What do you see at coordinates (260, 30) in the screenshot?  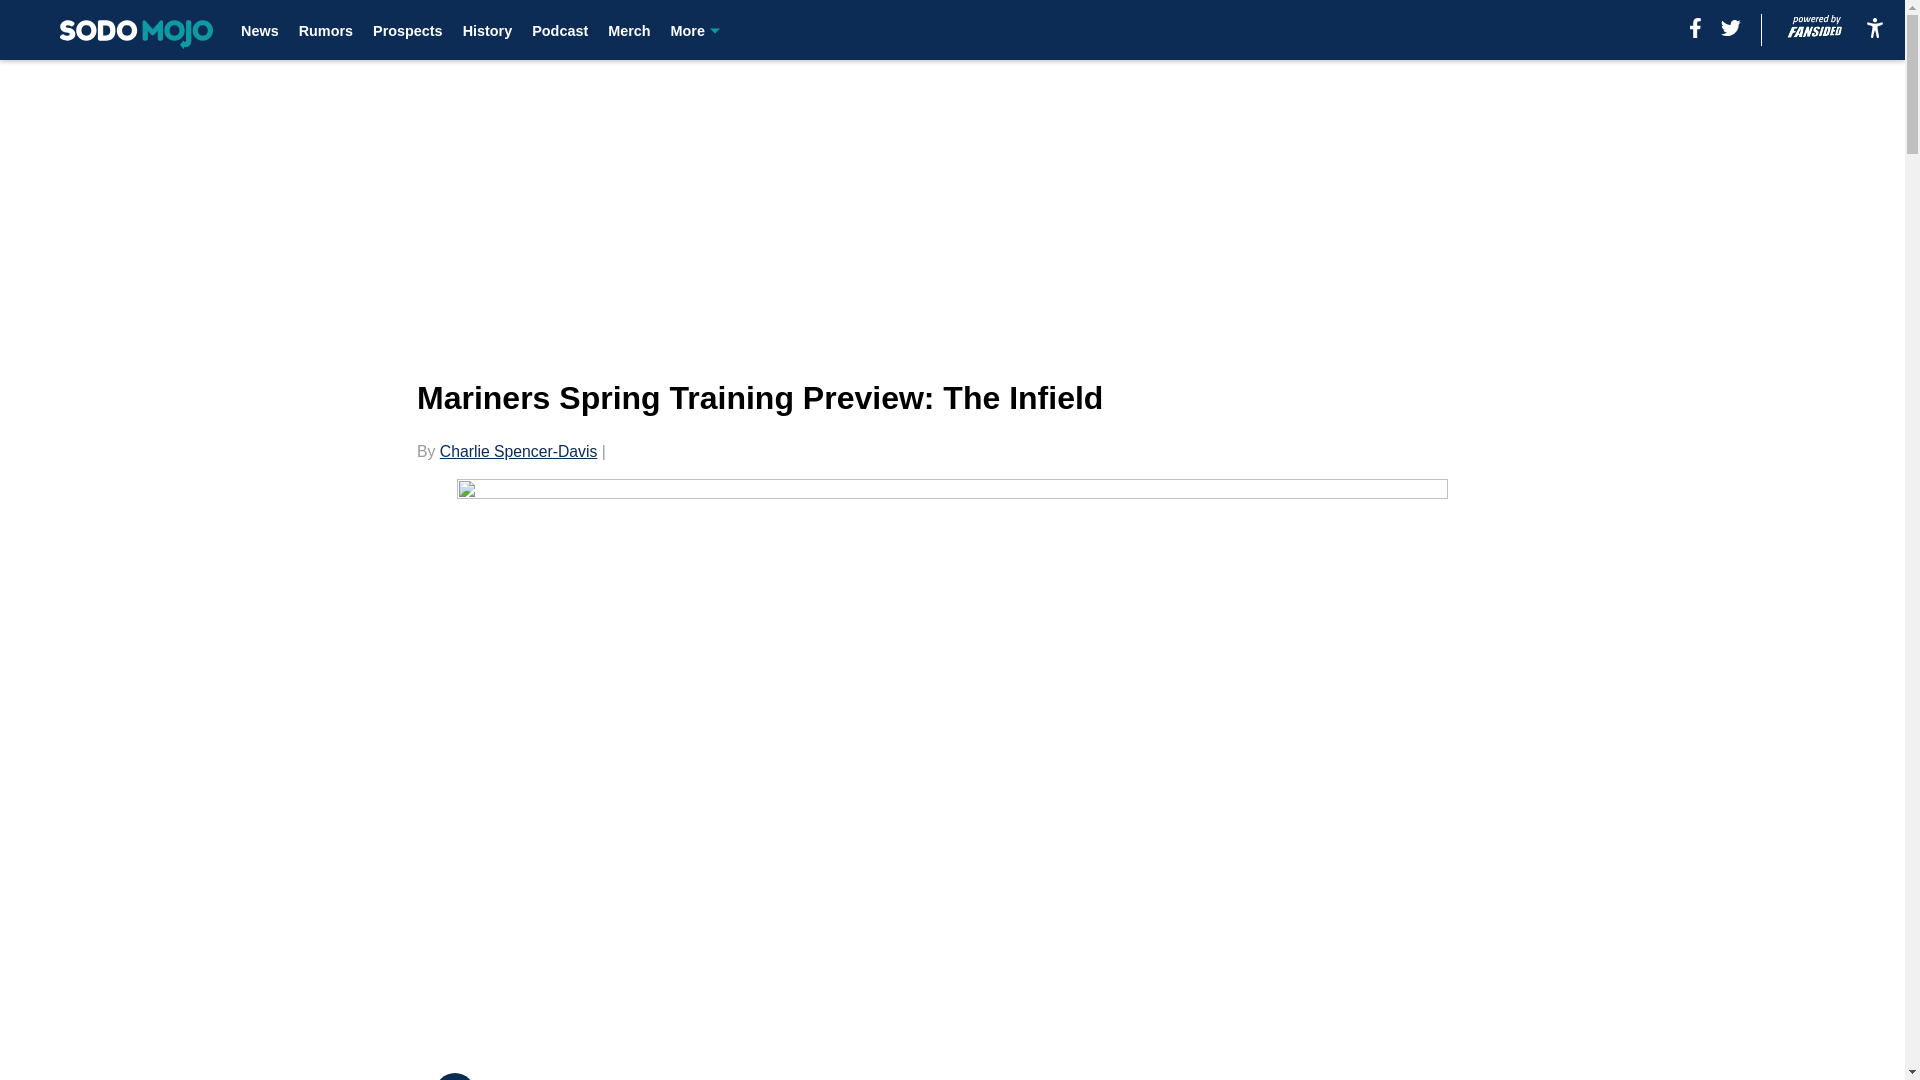 I see `News` at bounding box center [260, 30].